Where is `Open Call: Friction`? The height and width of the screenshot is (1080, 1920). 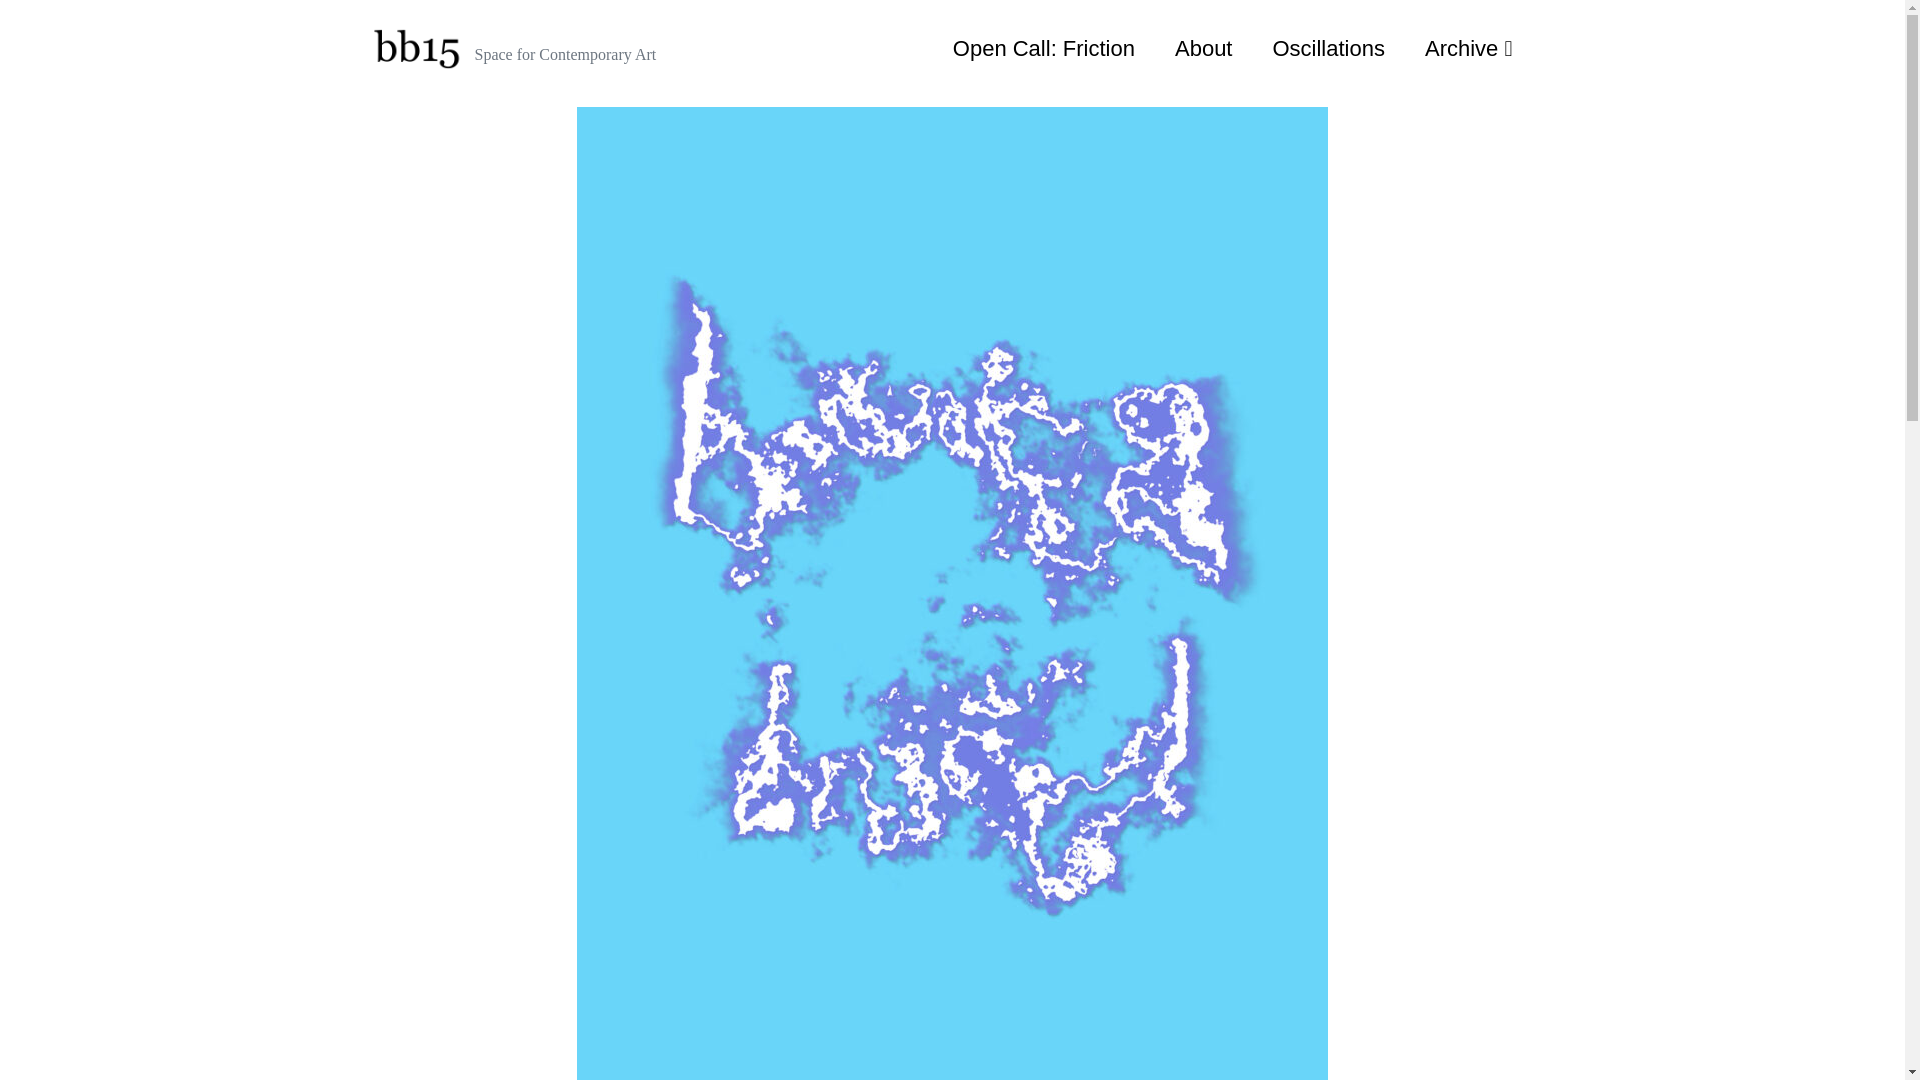
Open Call: Friction is located at coordinates (1044, 48).